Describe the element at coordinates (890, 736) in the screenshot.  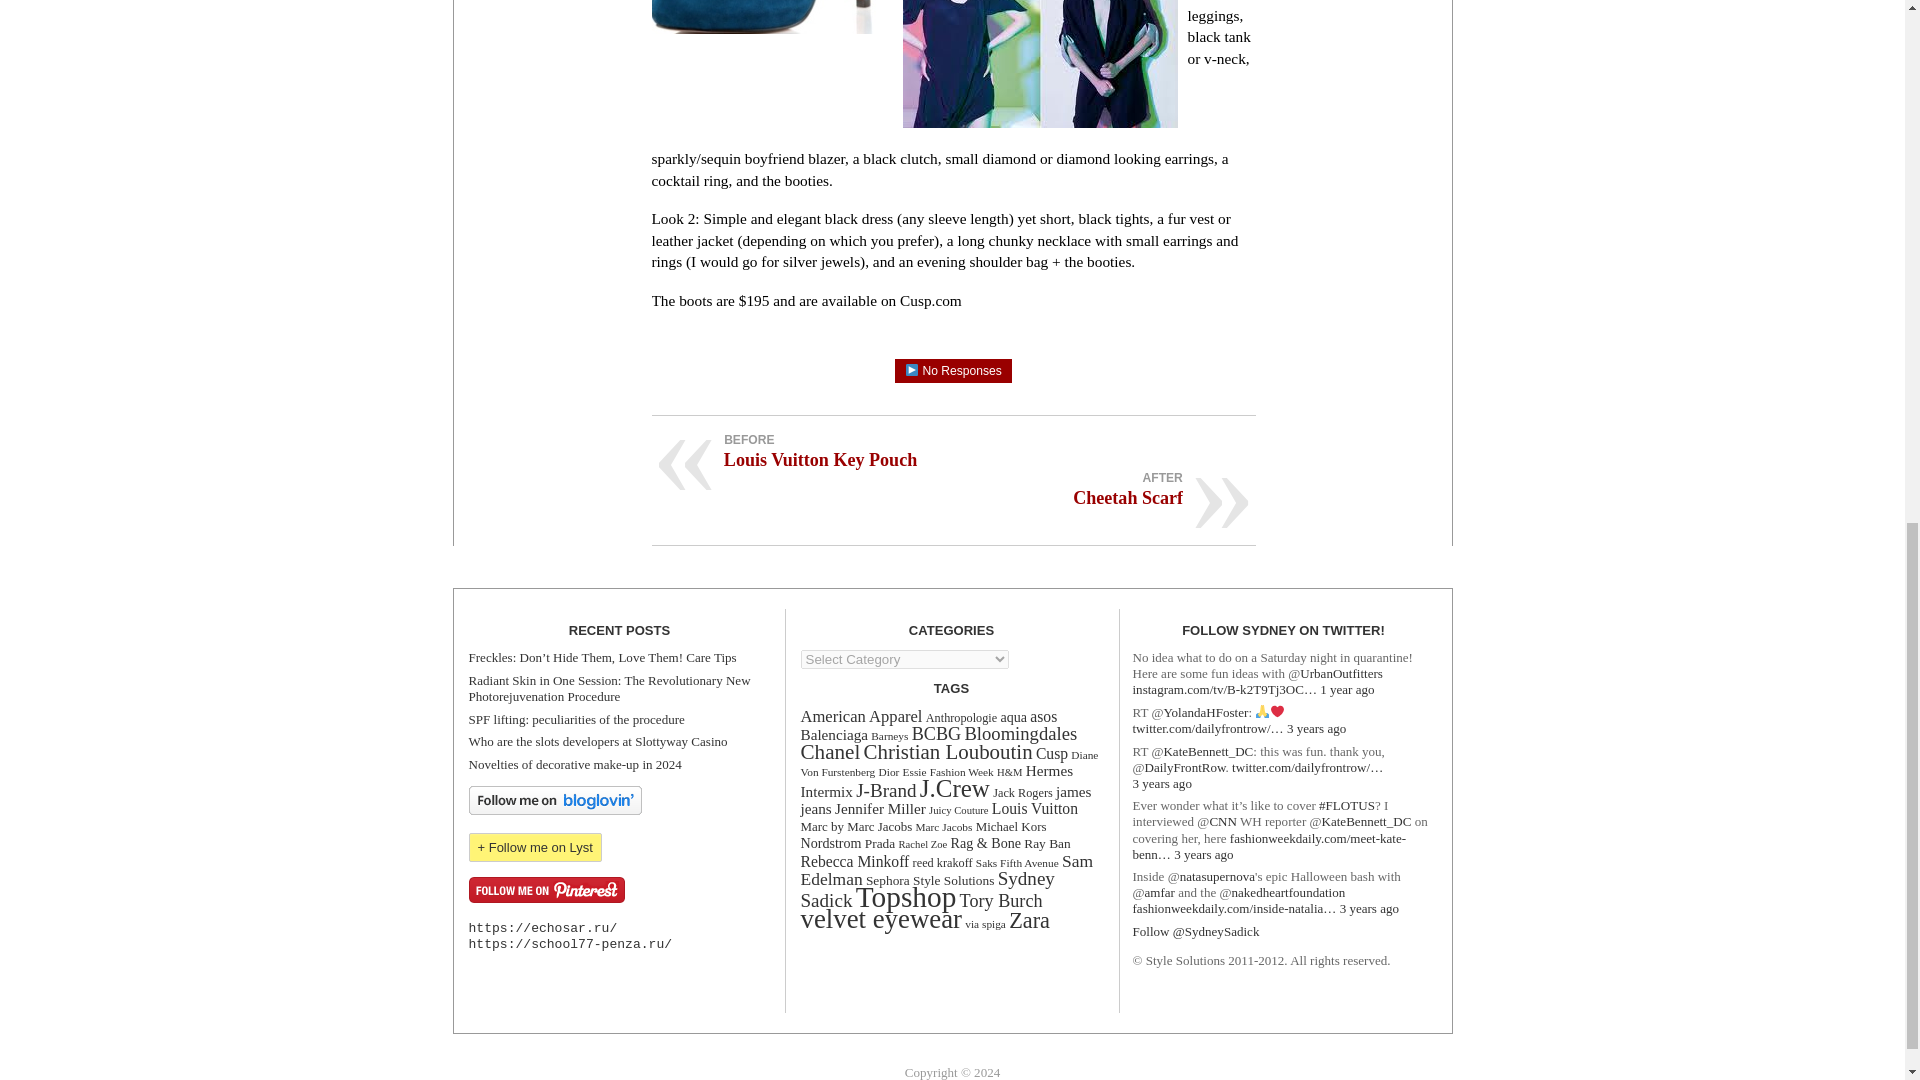
I see `Barneys` at that location.